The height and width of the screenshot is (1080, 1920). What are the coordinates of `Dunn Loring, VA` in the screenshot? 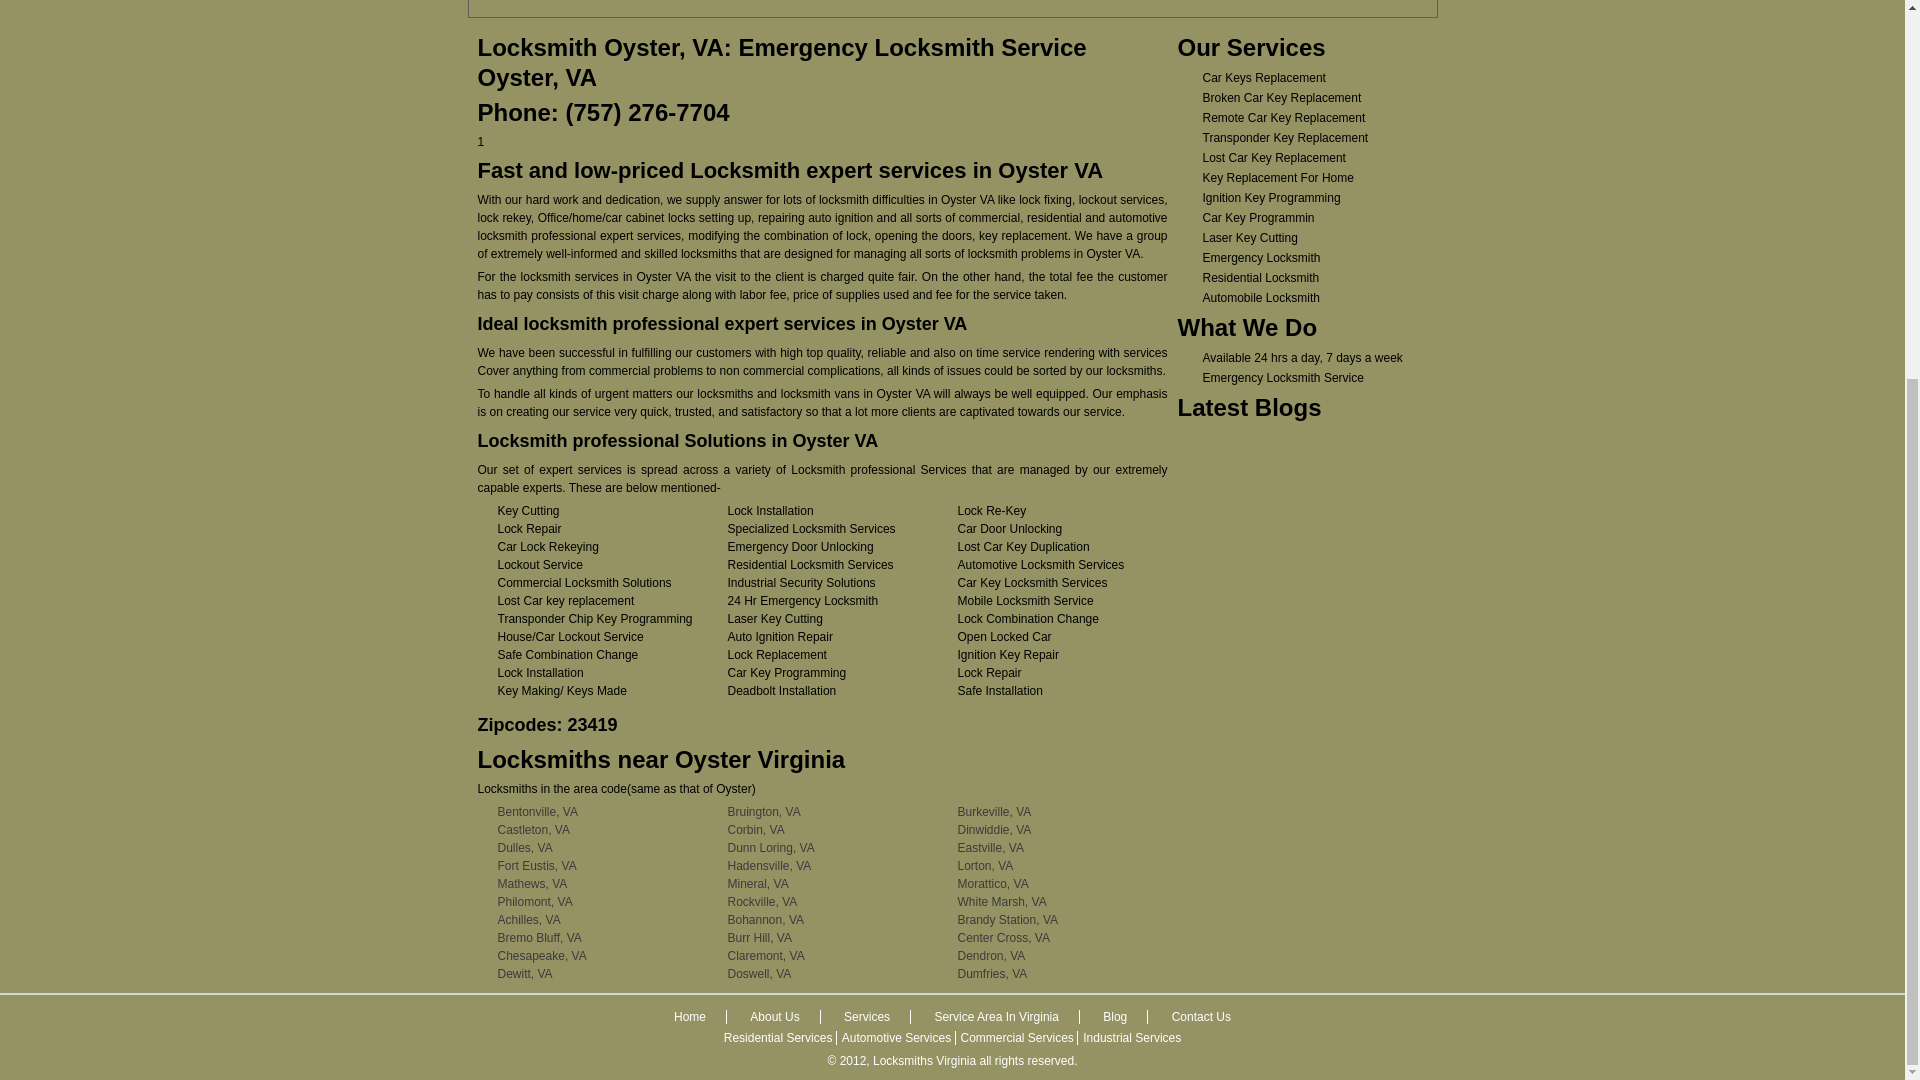 It's located at (770, 848).